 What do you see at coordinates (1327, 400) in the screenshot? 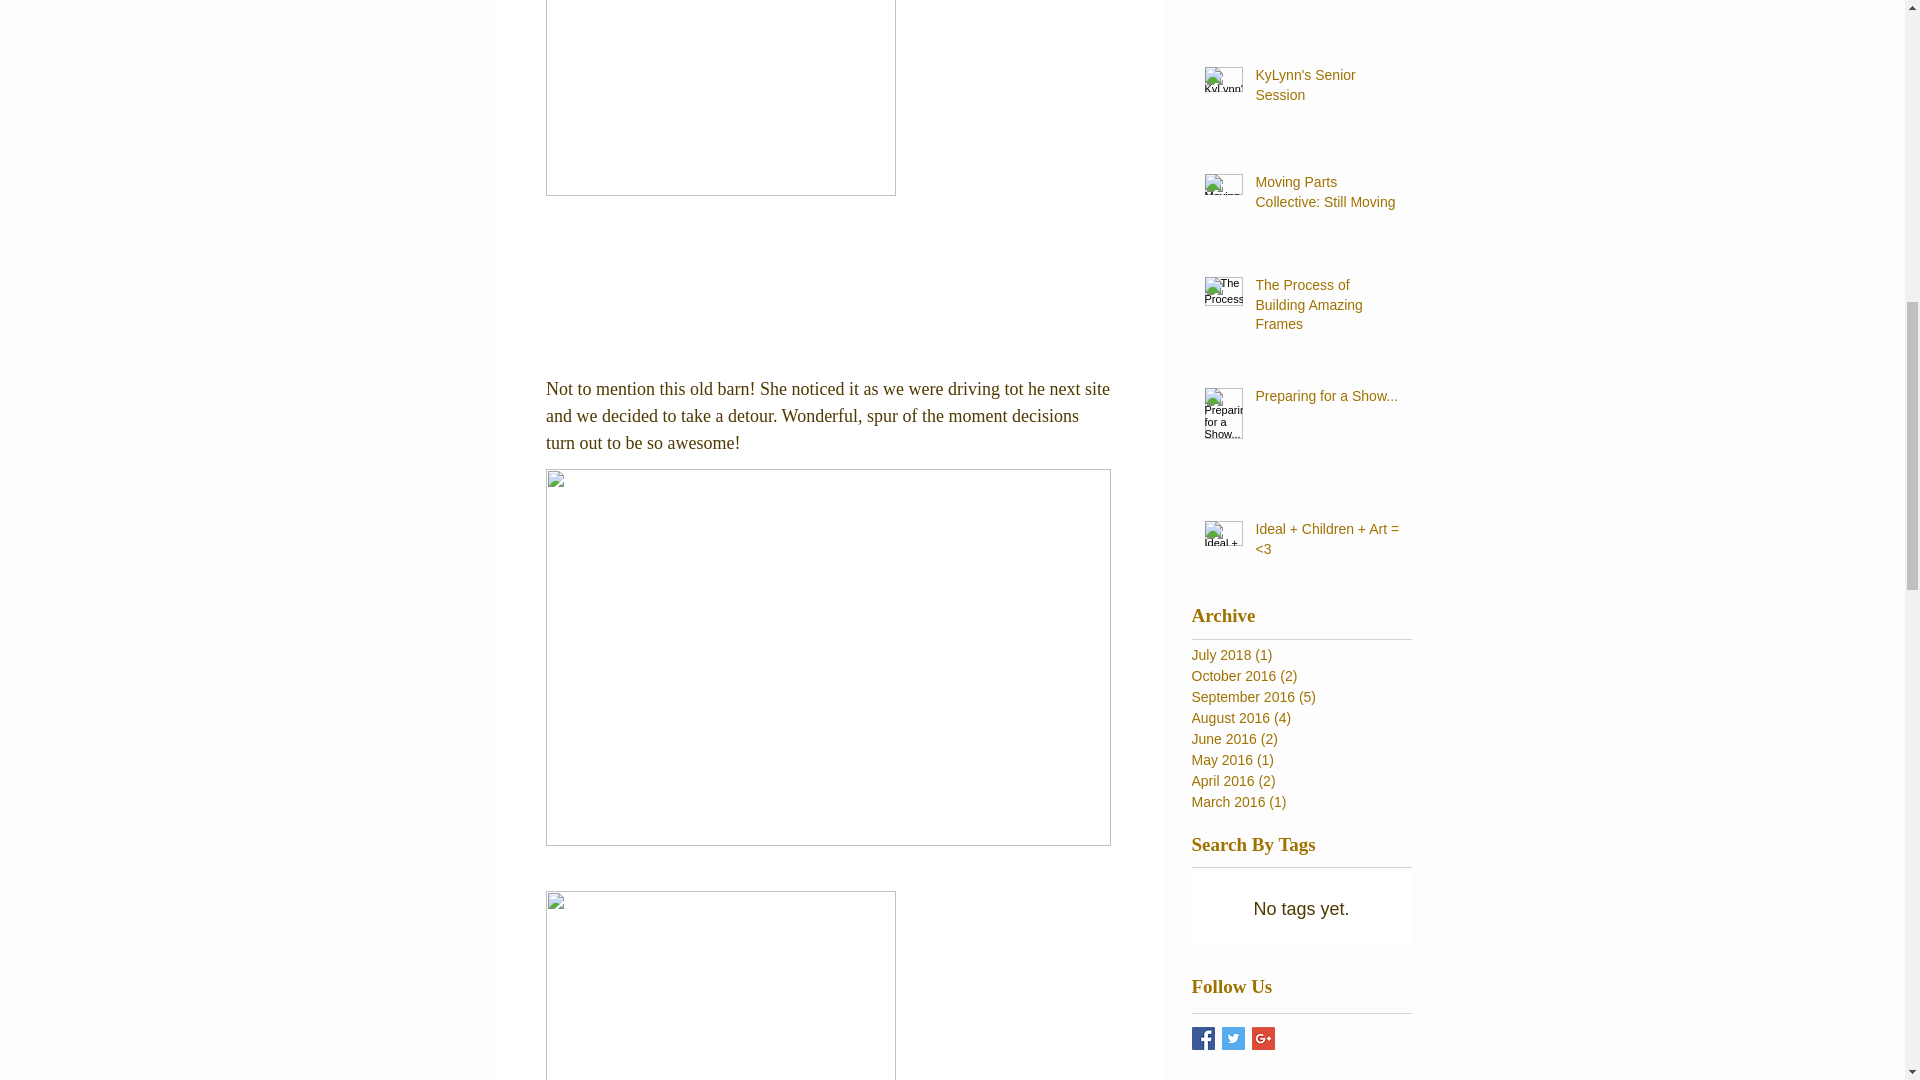
I see `Preparing for a Show...` at bounding box center [1327, 400].